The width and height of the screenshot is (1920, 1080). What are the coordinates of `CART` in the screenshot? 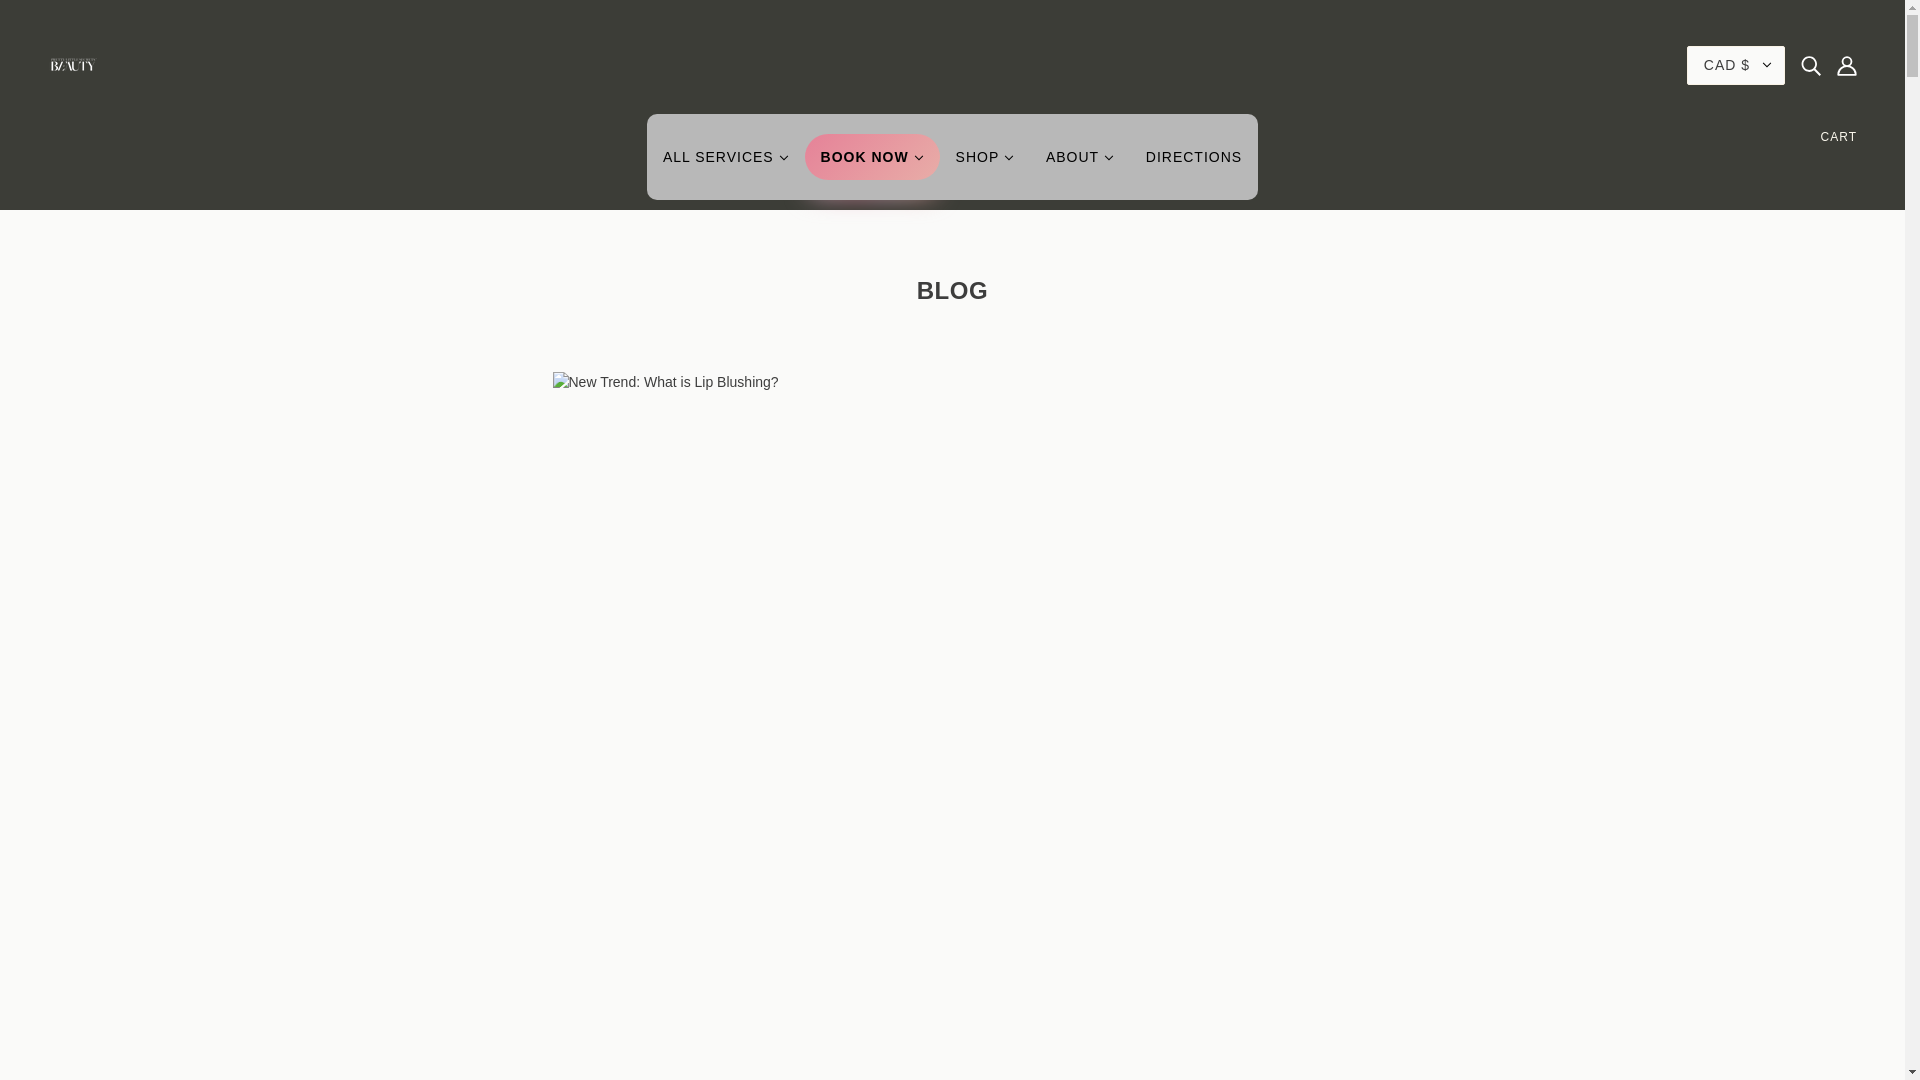 It's located at (1838, 136).